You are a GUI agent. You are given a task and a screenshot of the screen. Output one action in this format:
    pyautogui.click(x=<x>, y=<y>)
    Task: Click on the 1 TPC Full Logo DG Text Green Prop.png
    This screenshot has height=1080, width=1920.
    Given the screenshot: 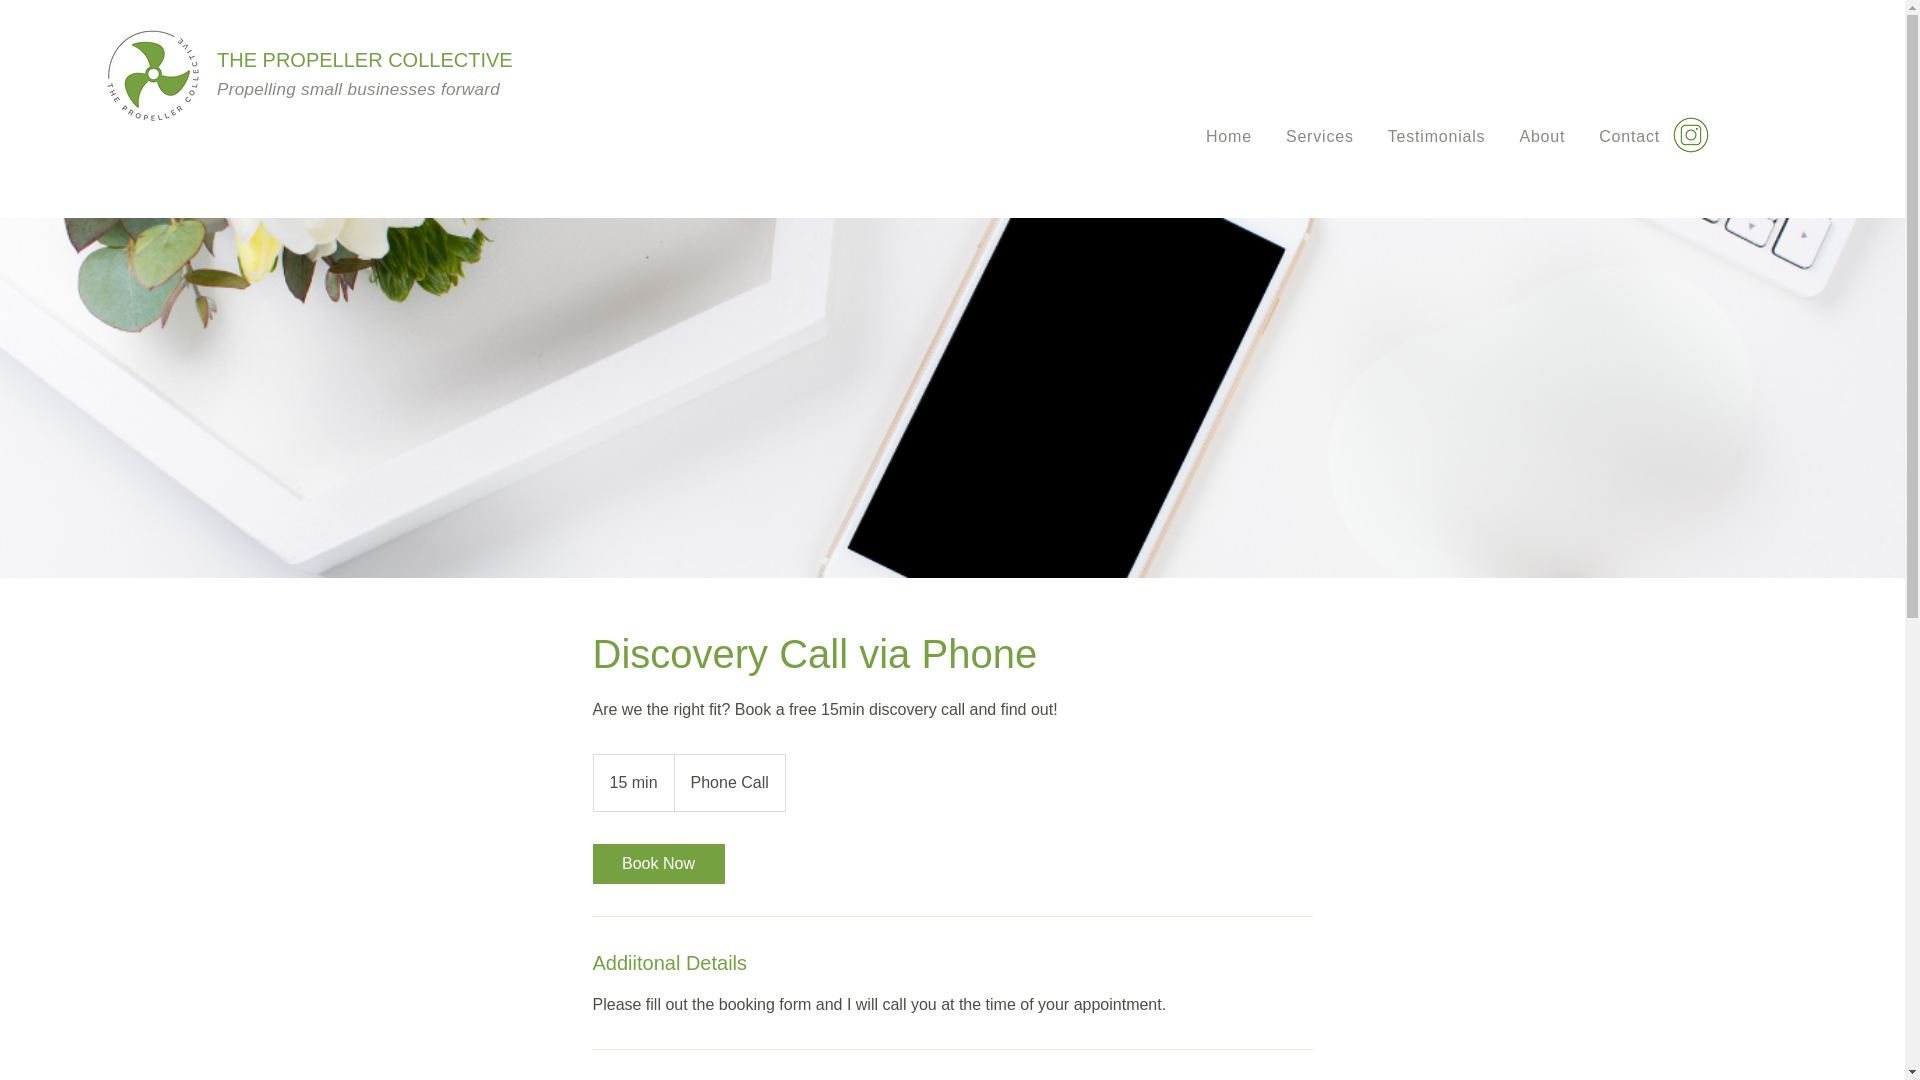 What is the action you would take?
    pyautogui.click(x=152, y=74)
    